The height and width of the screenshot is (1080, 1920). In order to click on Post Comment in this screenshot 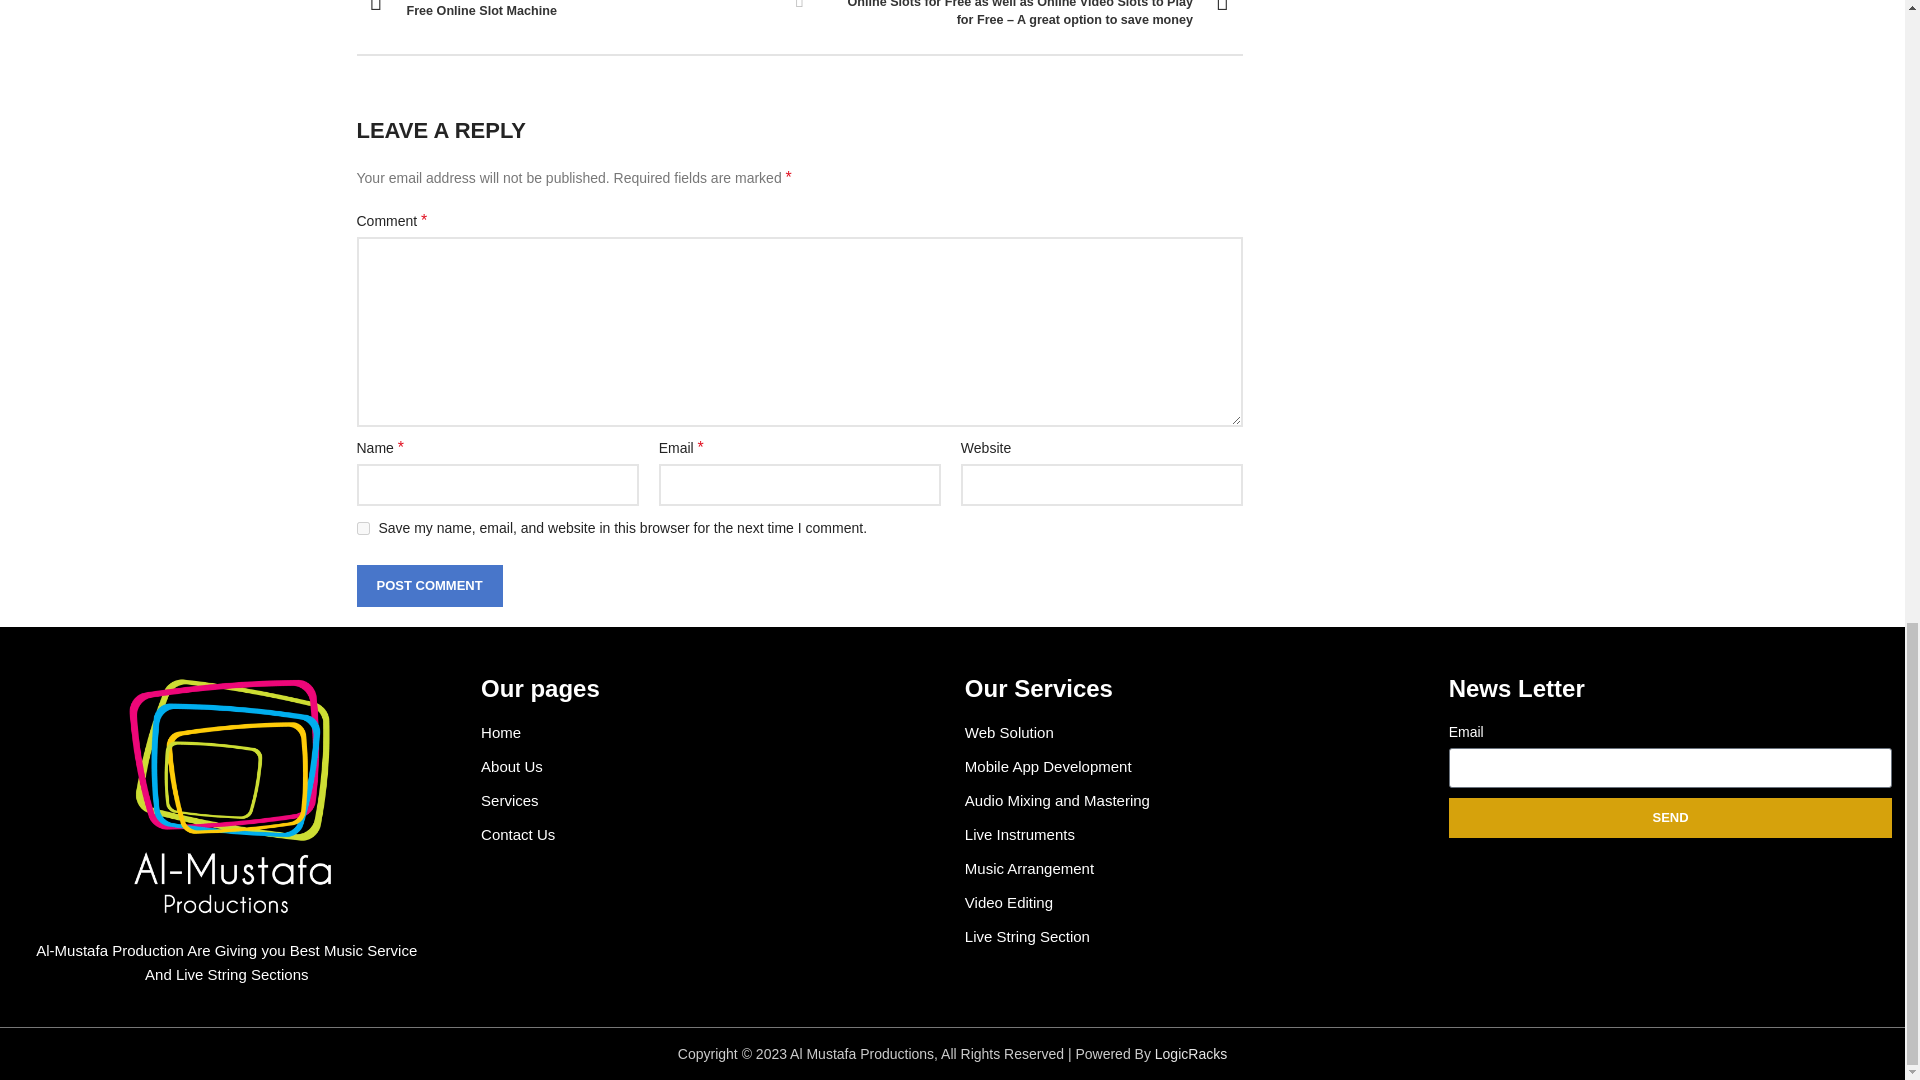, I will do `click(362, 528)`.